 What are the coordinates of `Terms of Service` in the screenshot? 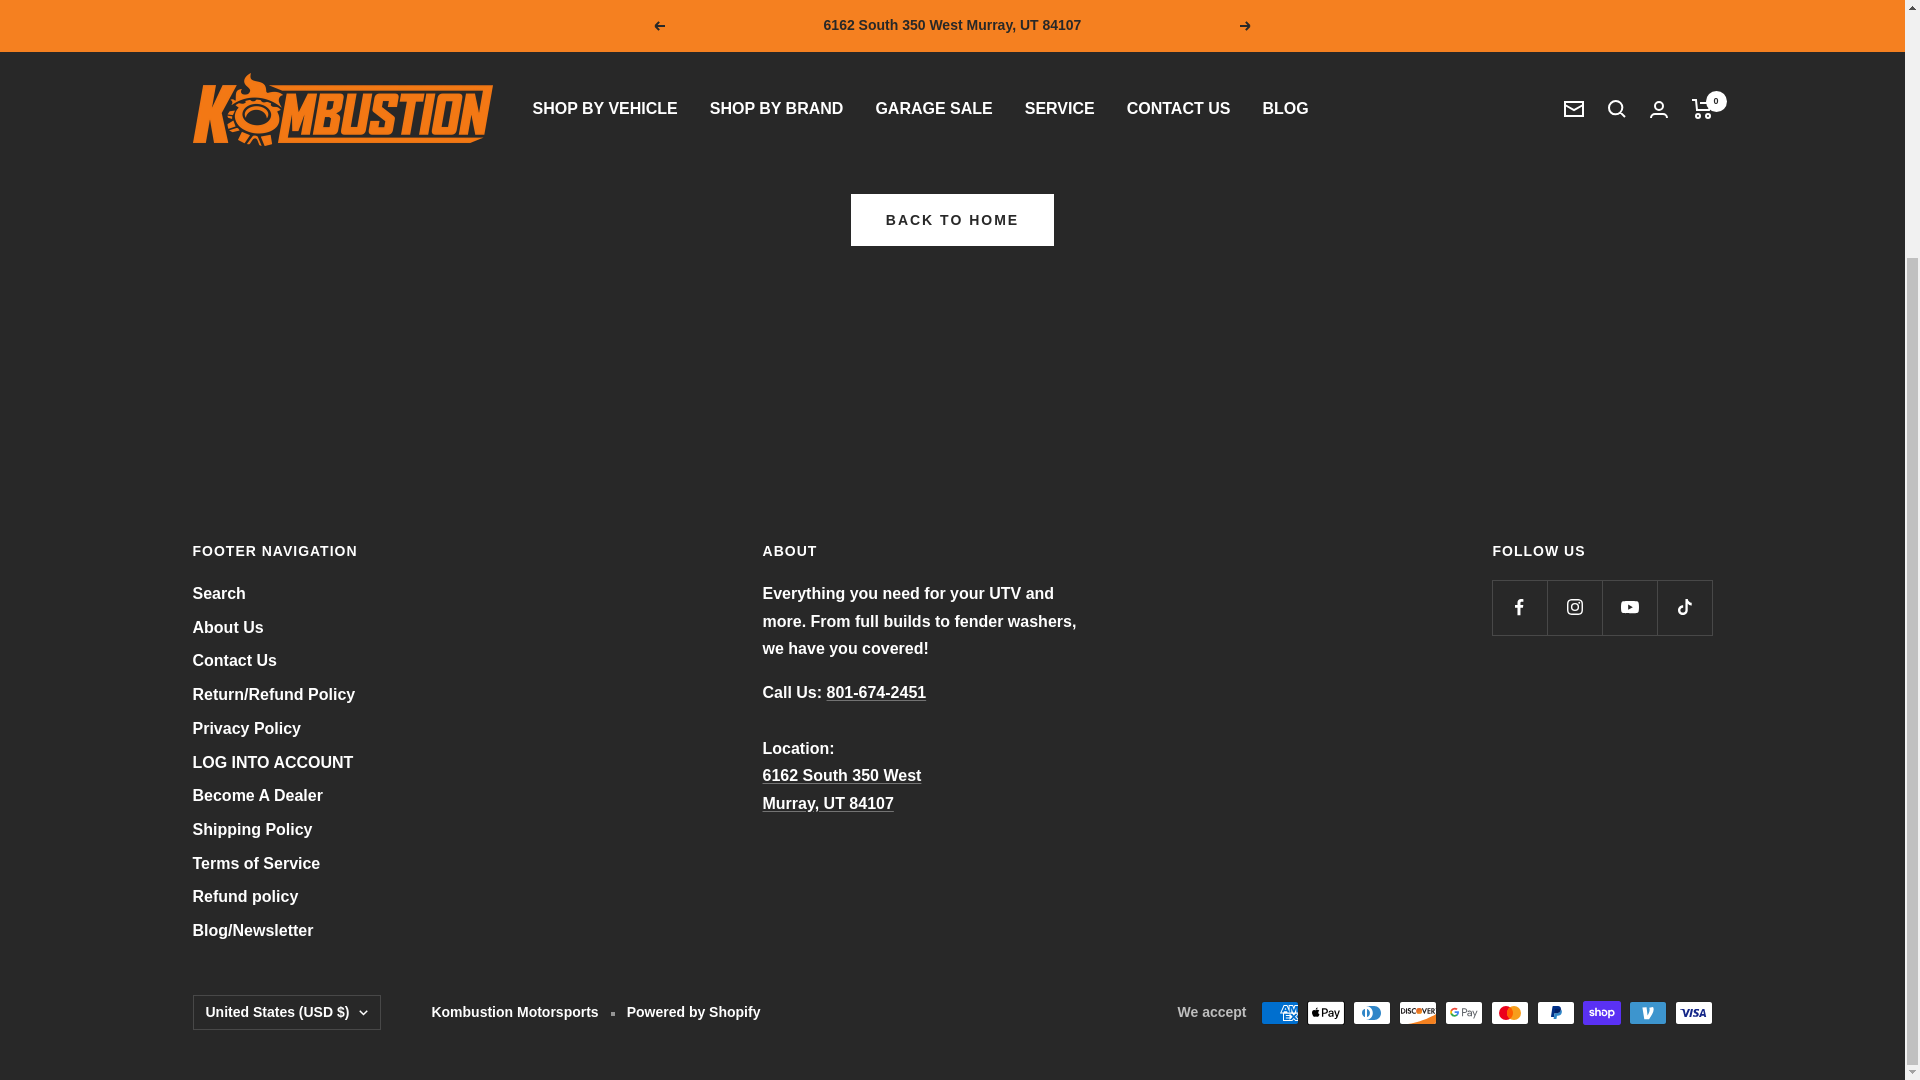 It's located at (256, 864).